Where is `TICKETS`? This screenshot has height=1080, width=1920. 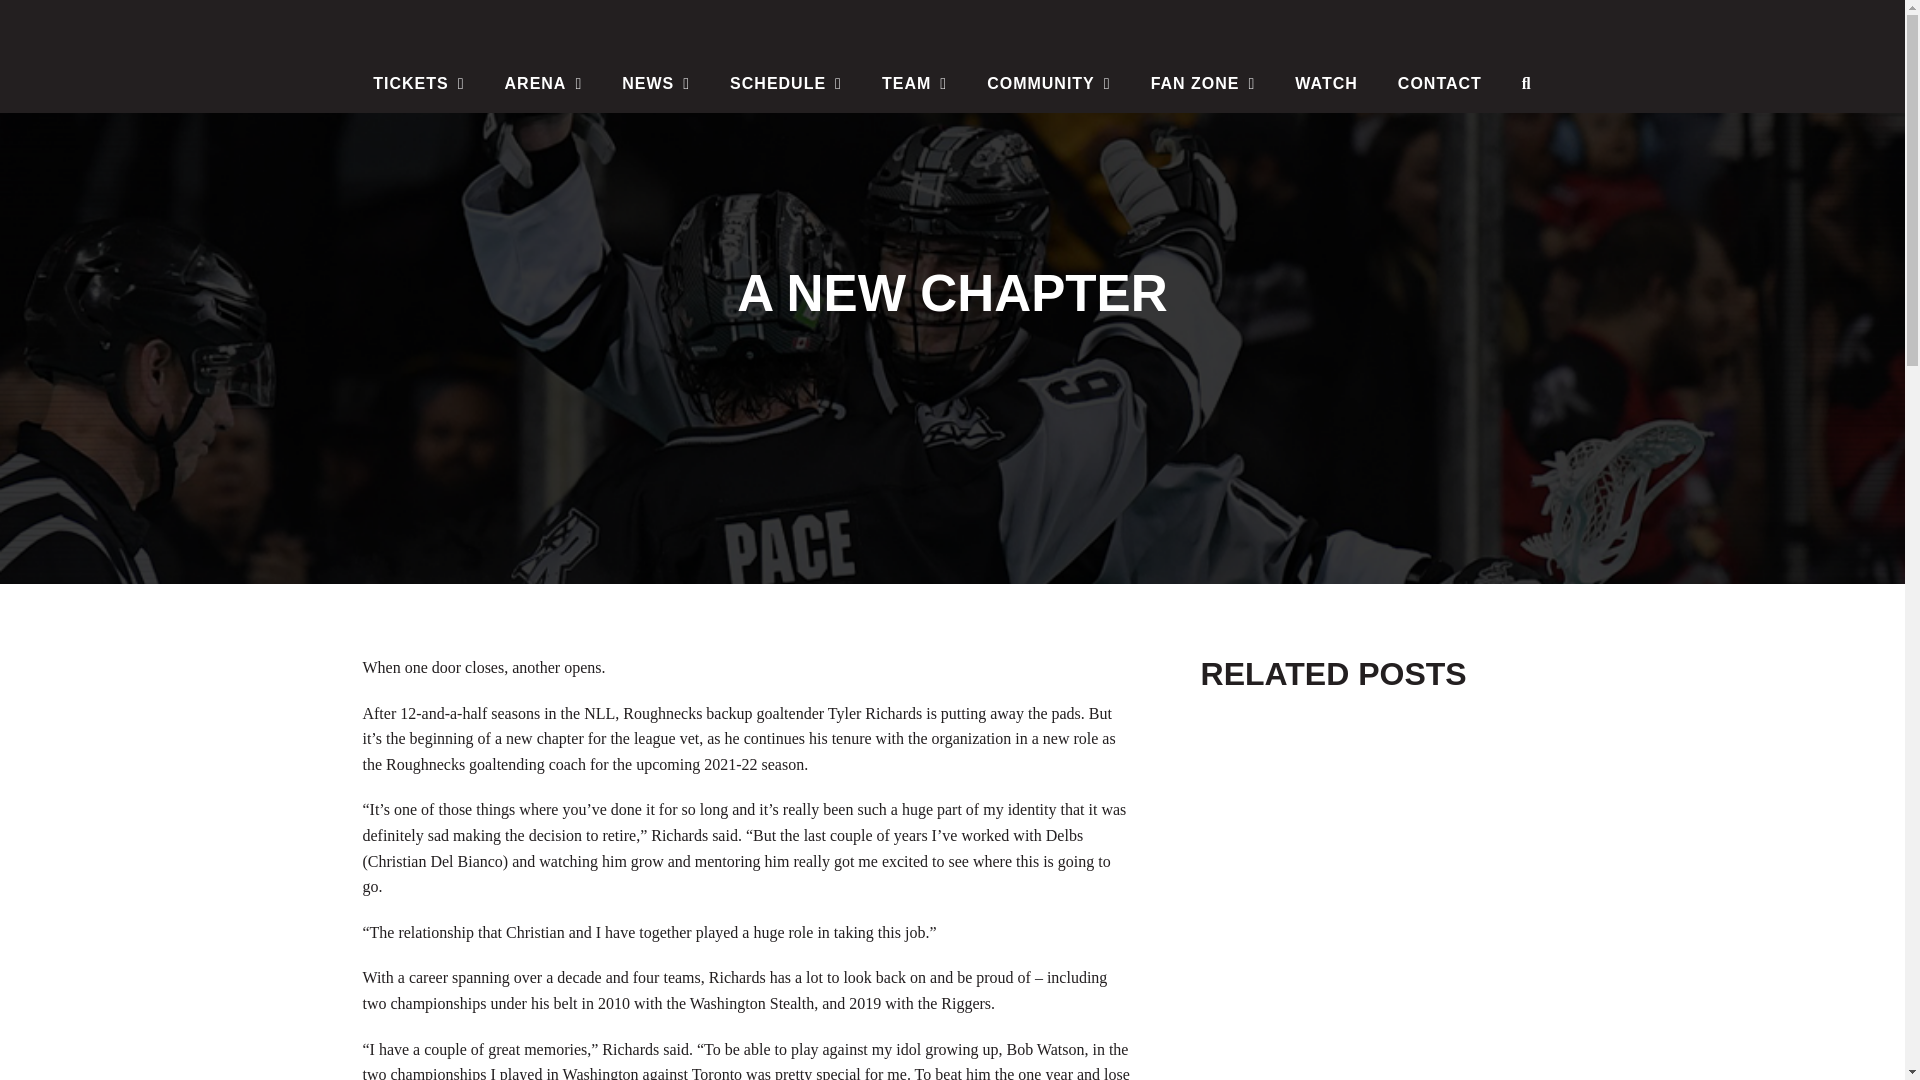 TICKETS is located at coordinates (418, 84).